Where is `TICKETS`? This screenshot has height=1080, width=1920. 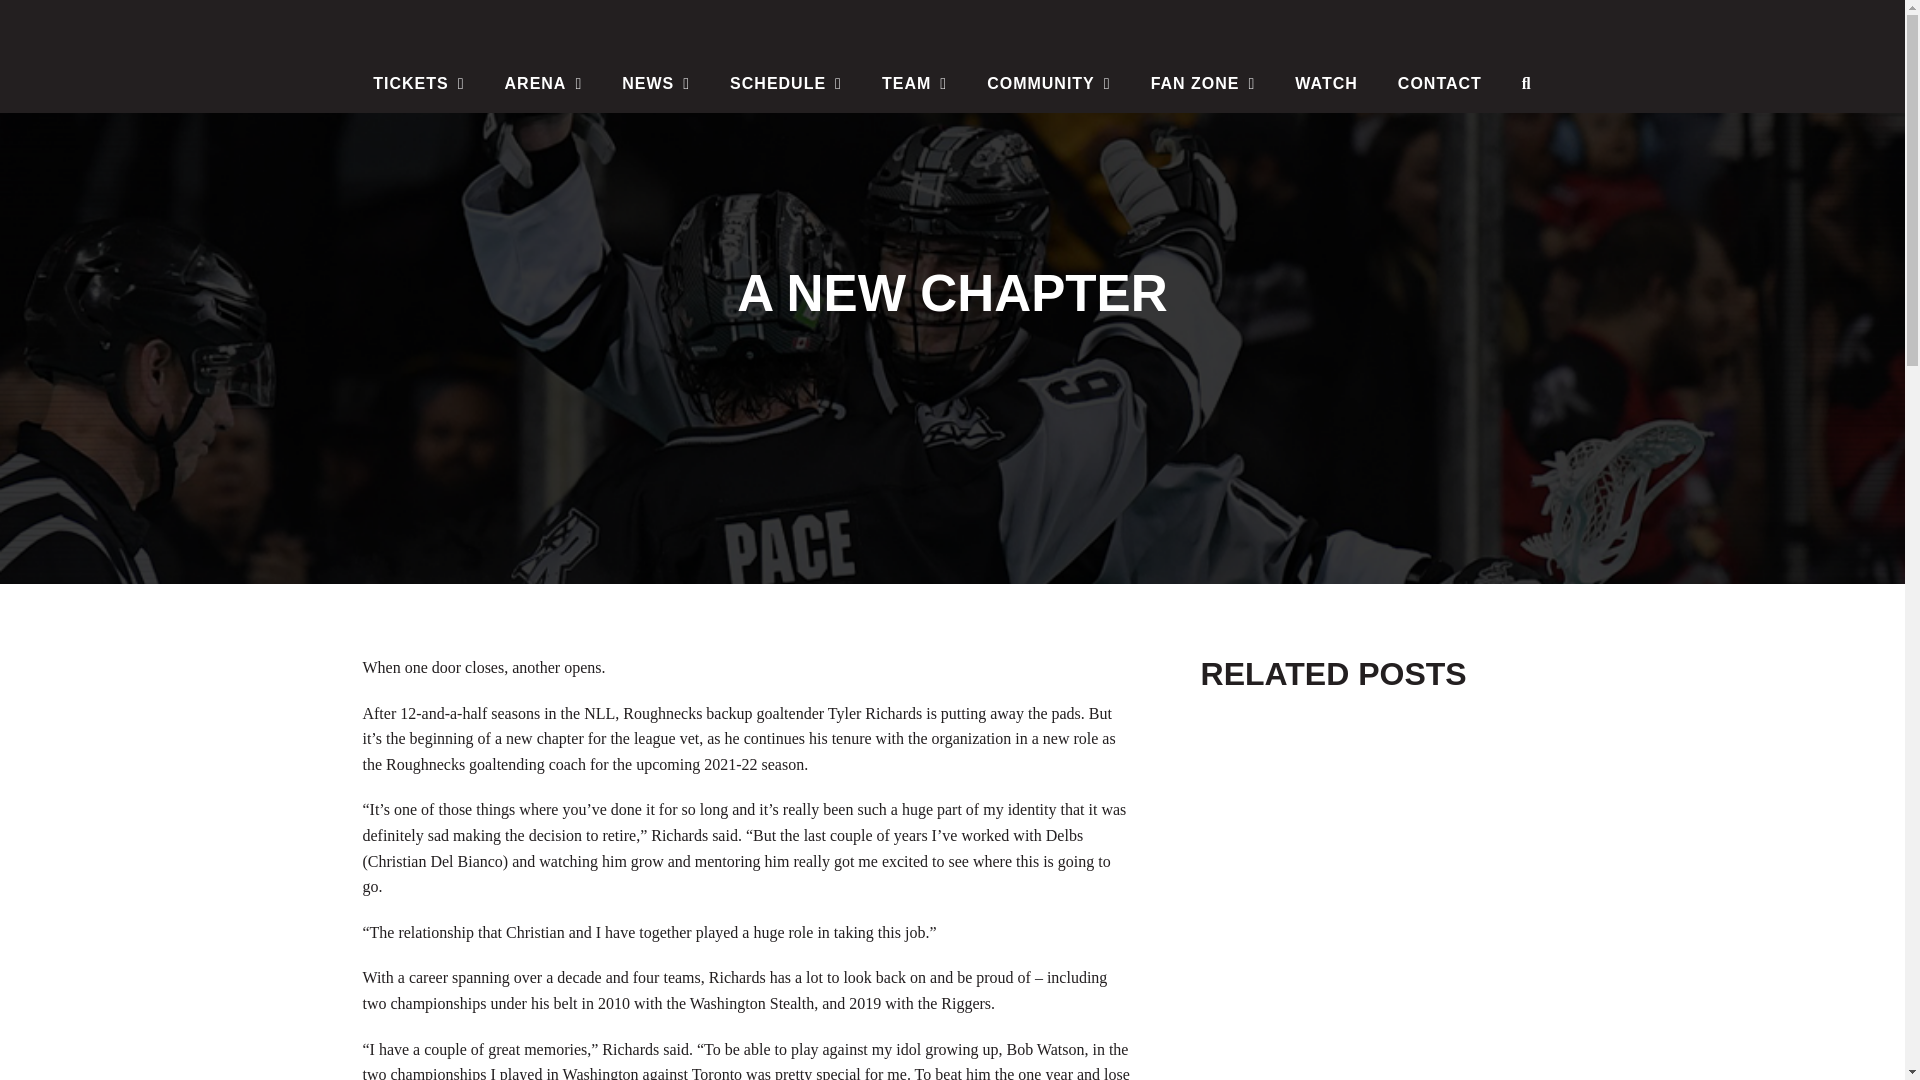 TICKETS is located at coordinates (418, 84).